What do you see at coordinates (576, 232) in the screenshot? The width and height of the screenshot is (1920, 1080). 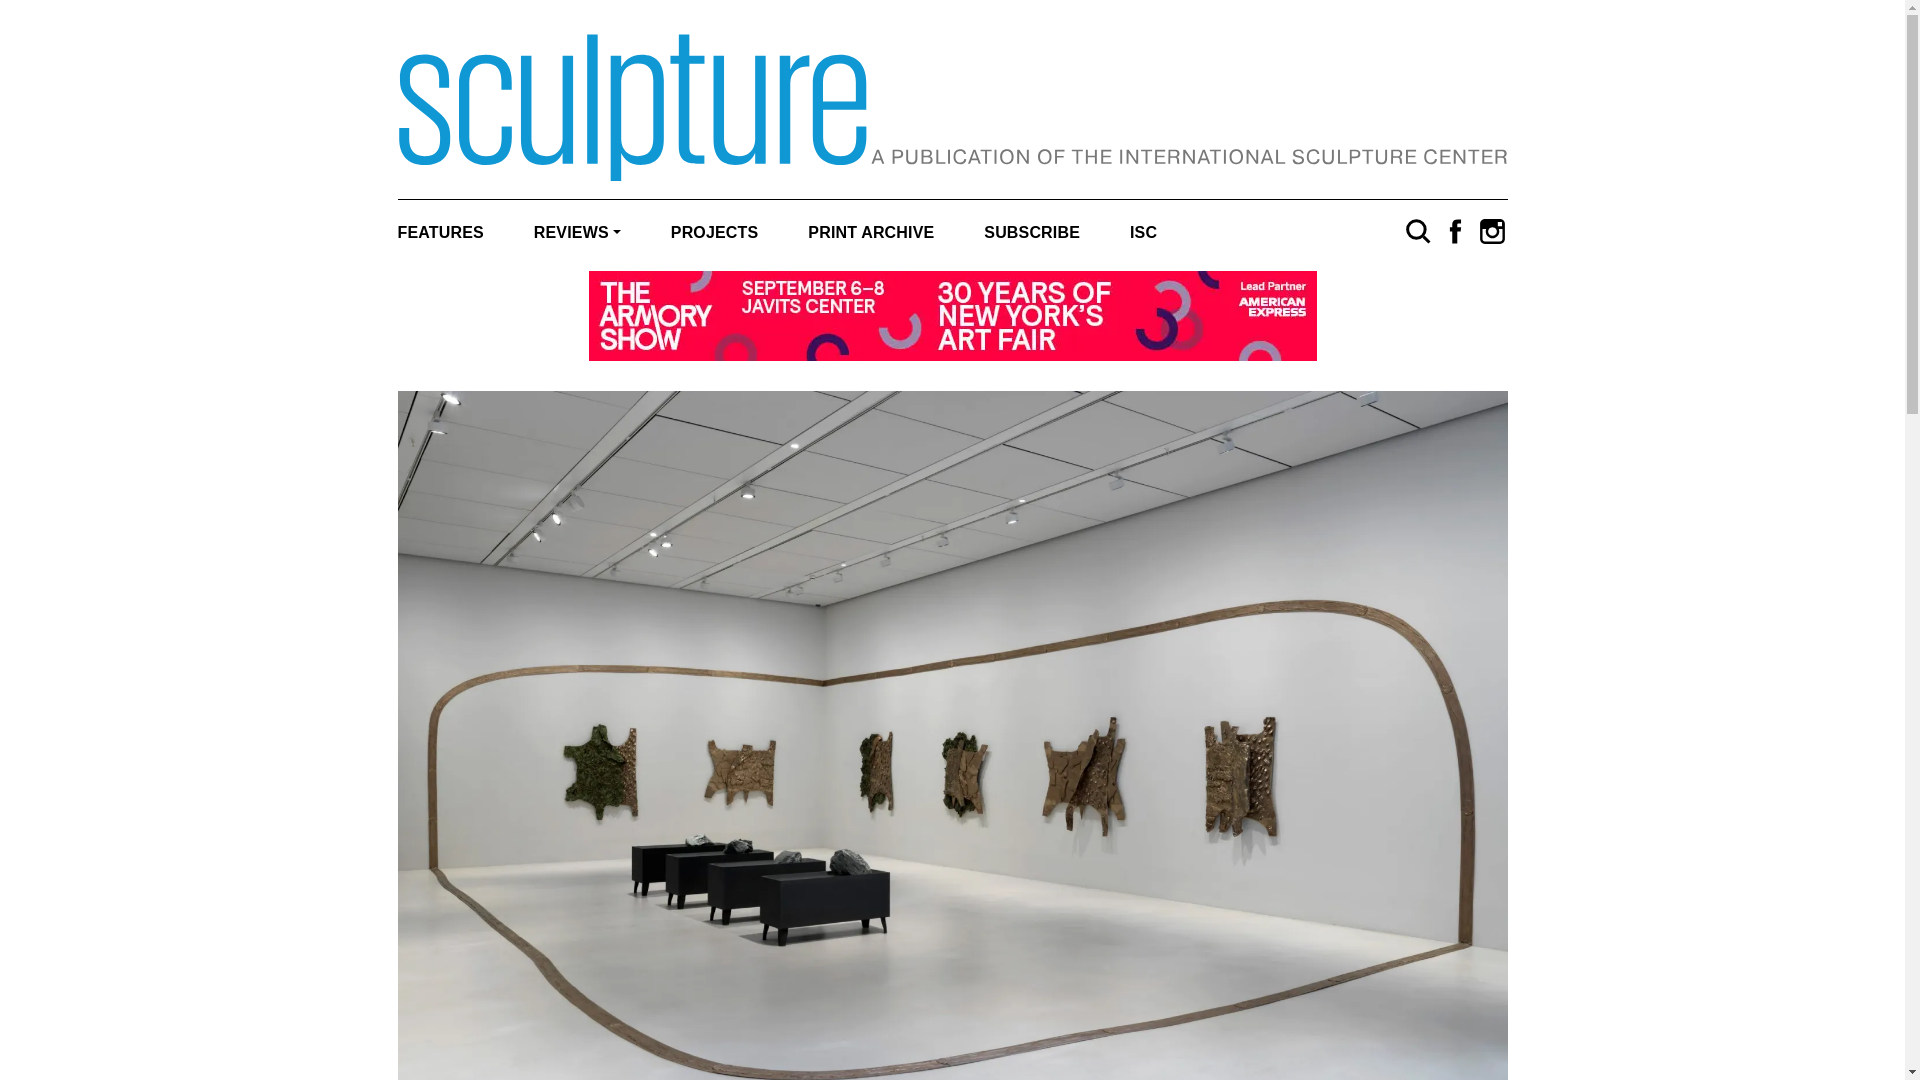 I see `REVIEWS` at bounding box center [576, 232].